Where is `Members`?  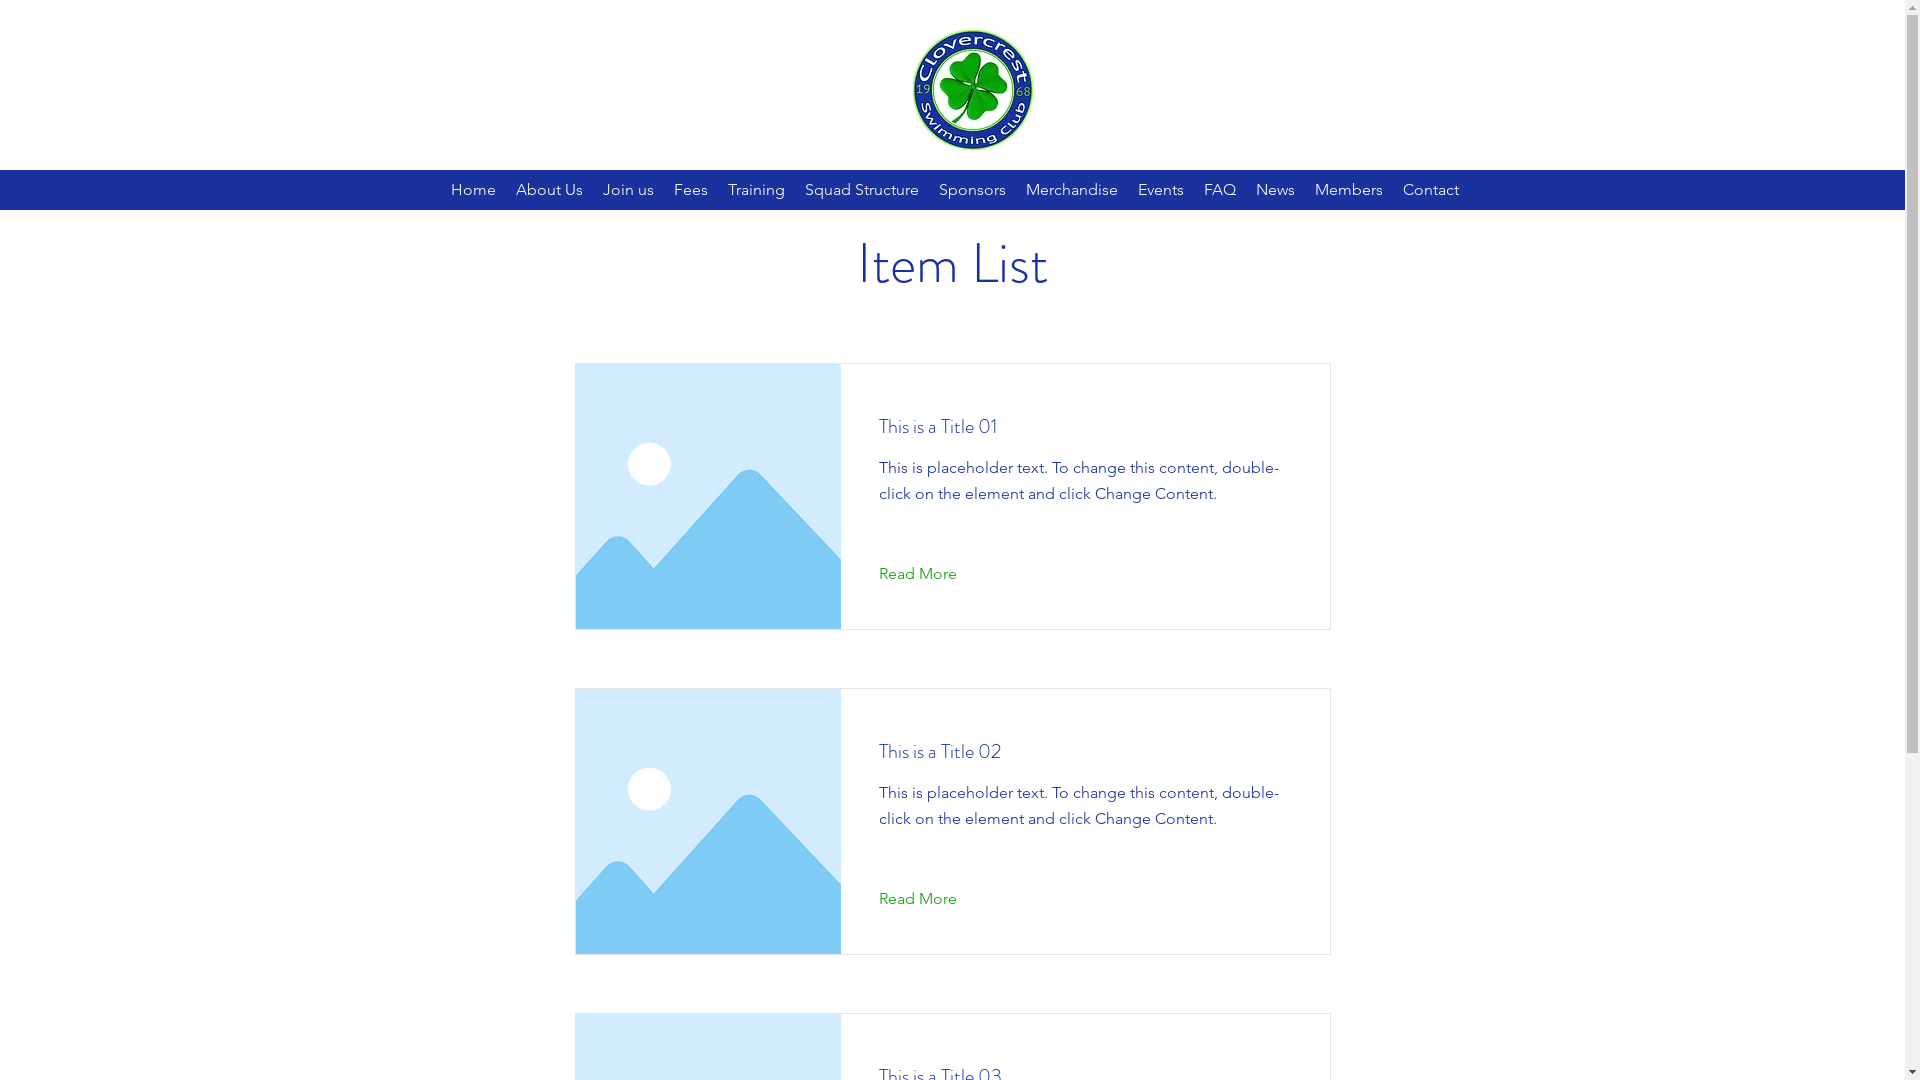 Members is located at coordinates (1349, 190).